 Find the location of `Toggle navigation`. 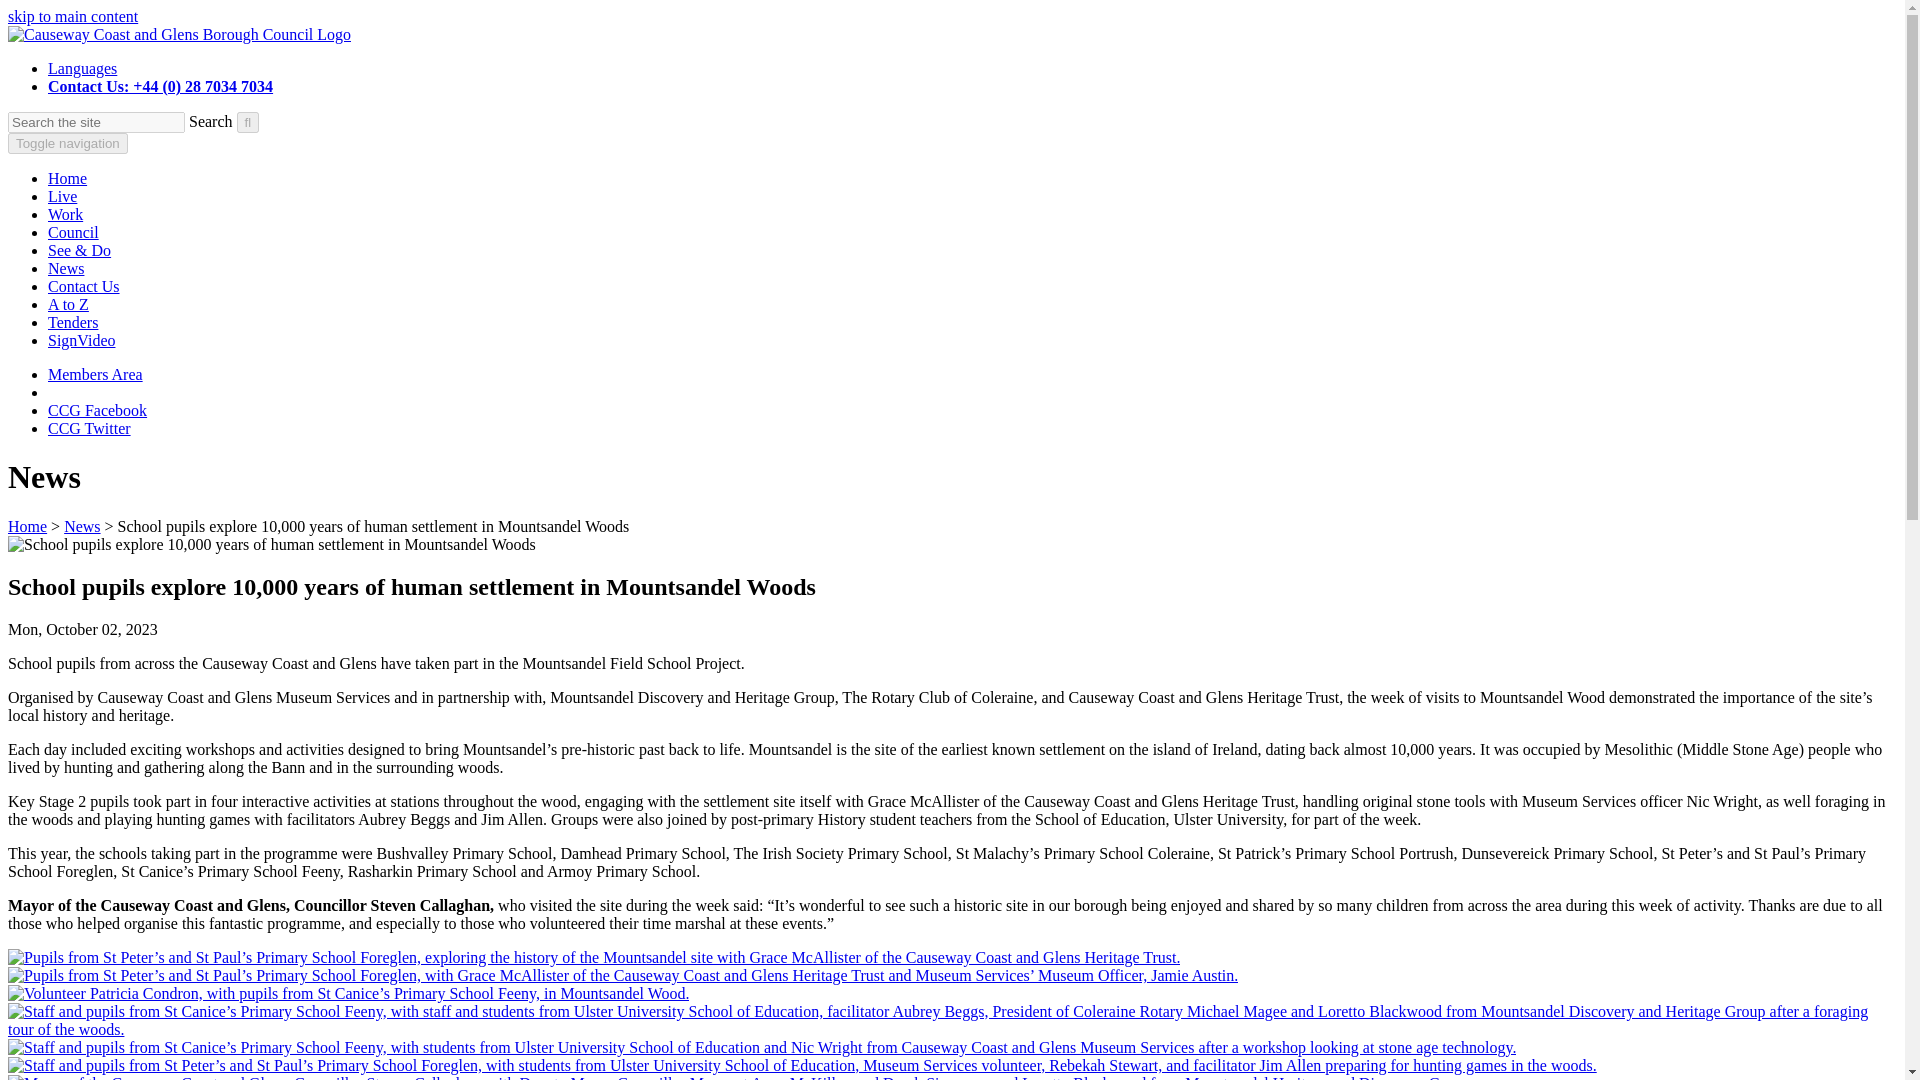

Toggle navigation is located at coordinates (68, 143).